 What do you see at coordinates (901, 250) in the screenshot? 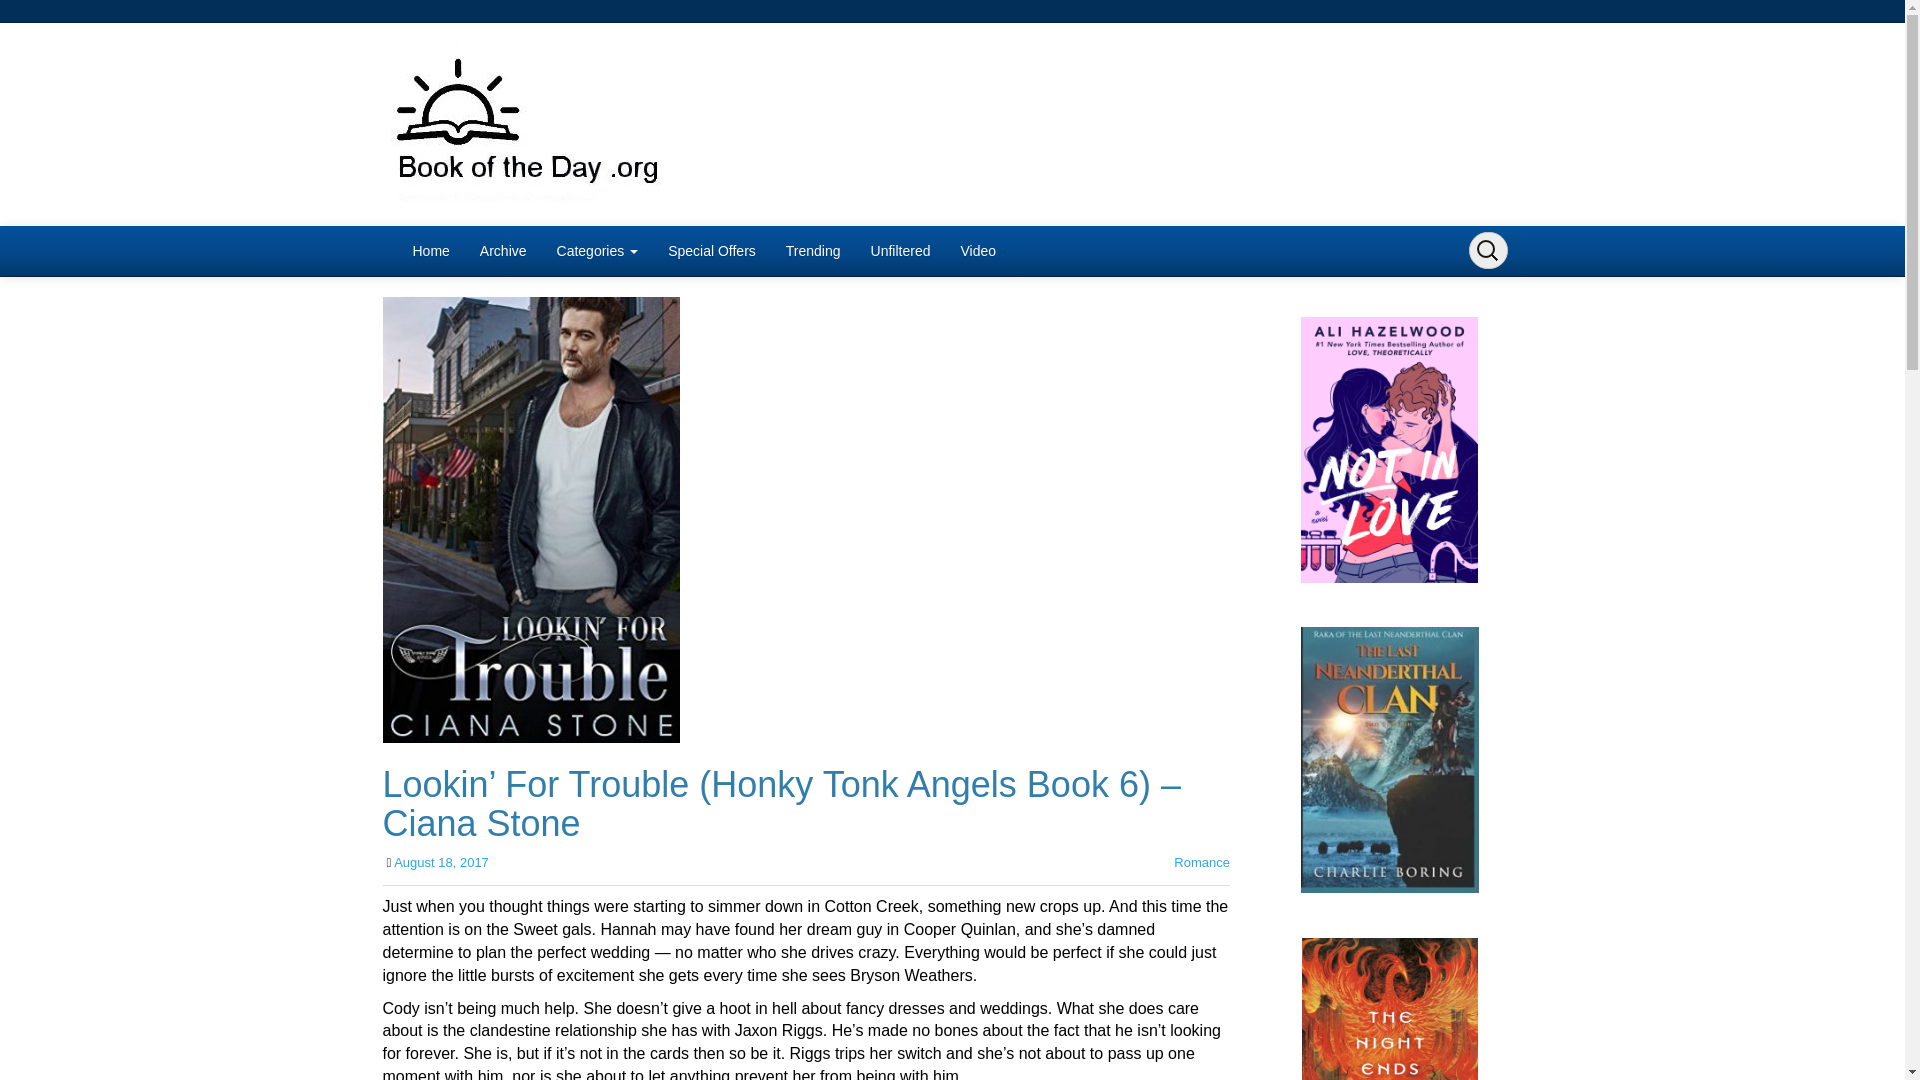
I see `Unfiltered` at bounding box center [901, 250].